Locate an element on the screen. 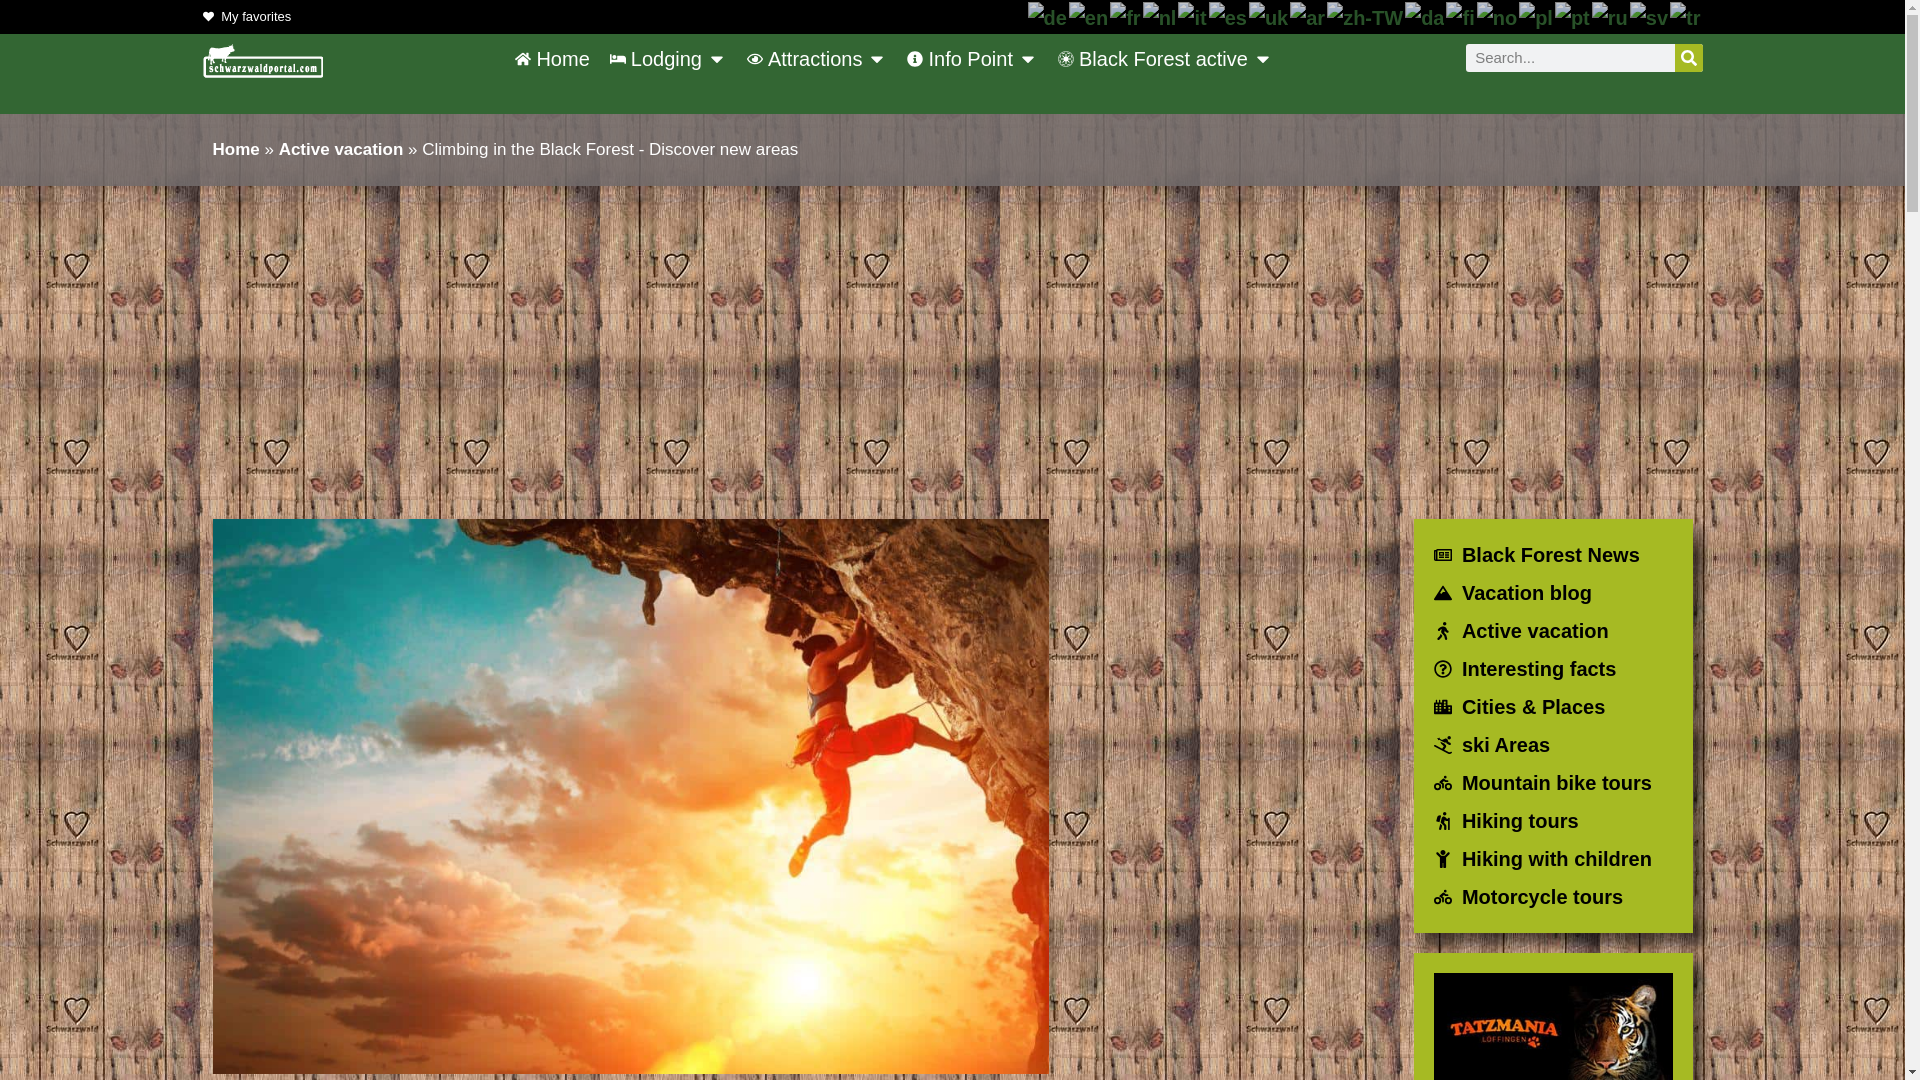 The width and height of the screenshot is (1920, 1080). Danish is located at coordinates (1425, 16).